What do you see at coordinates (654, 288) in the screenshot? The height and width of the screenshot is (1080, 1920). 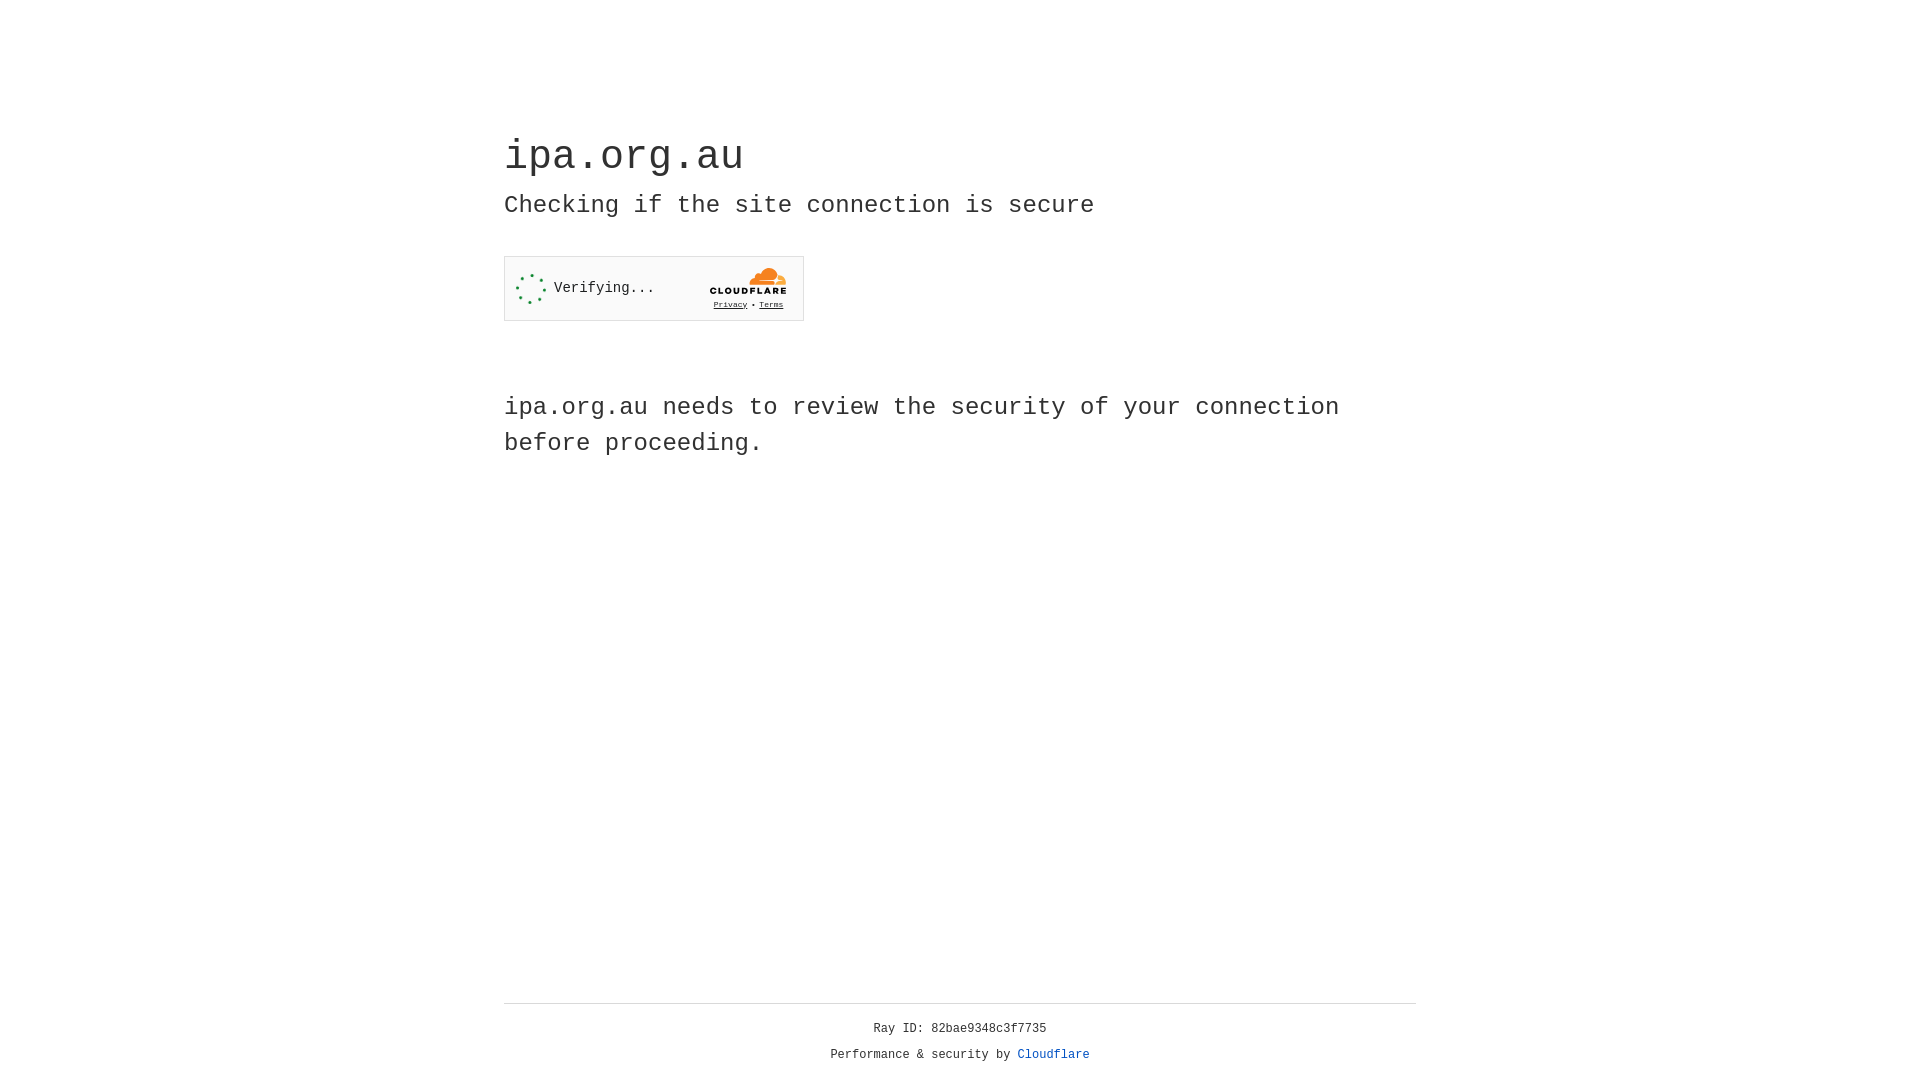 I see `Widget containing a Cloudflare security challenge` at bounding box center [654, 288].